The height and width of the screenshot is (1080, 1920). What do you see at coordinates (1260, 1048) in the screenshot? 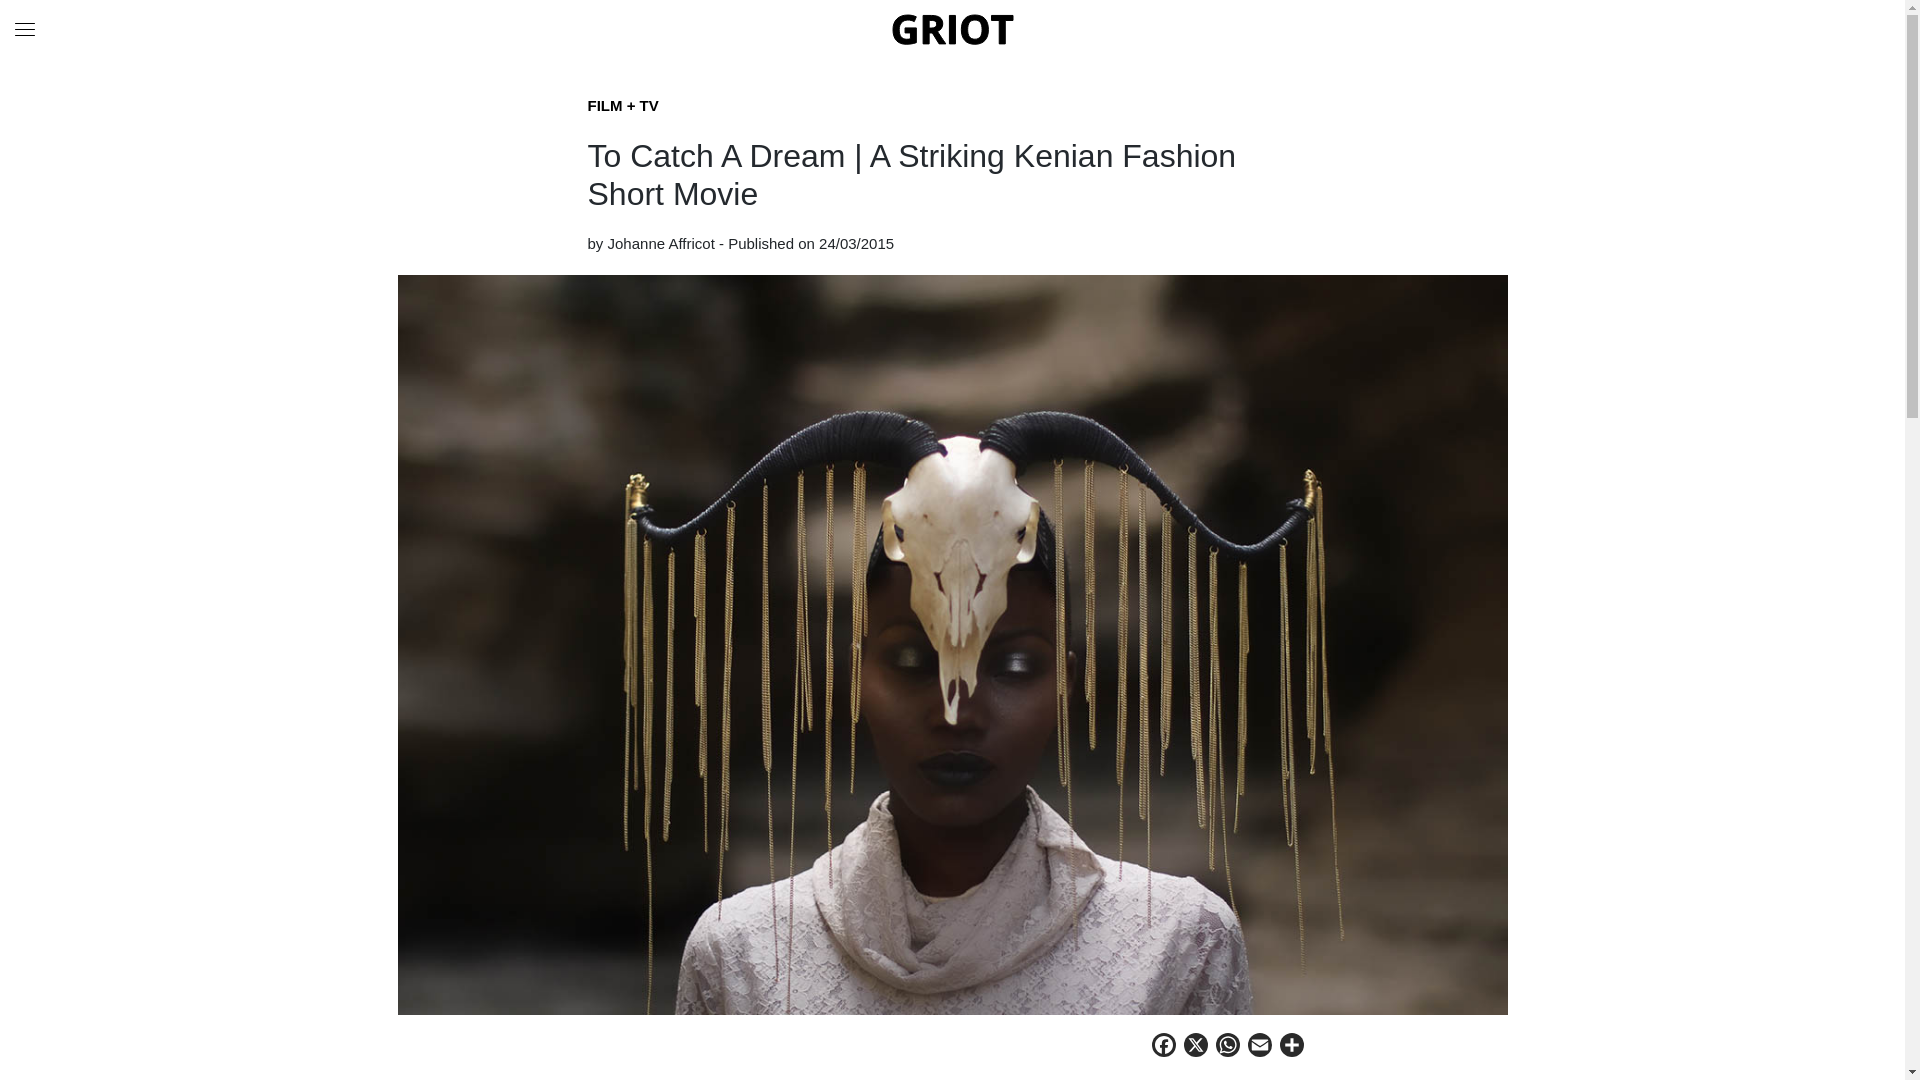
I see `Email` at bounding box center [1260, 1048].